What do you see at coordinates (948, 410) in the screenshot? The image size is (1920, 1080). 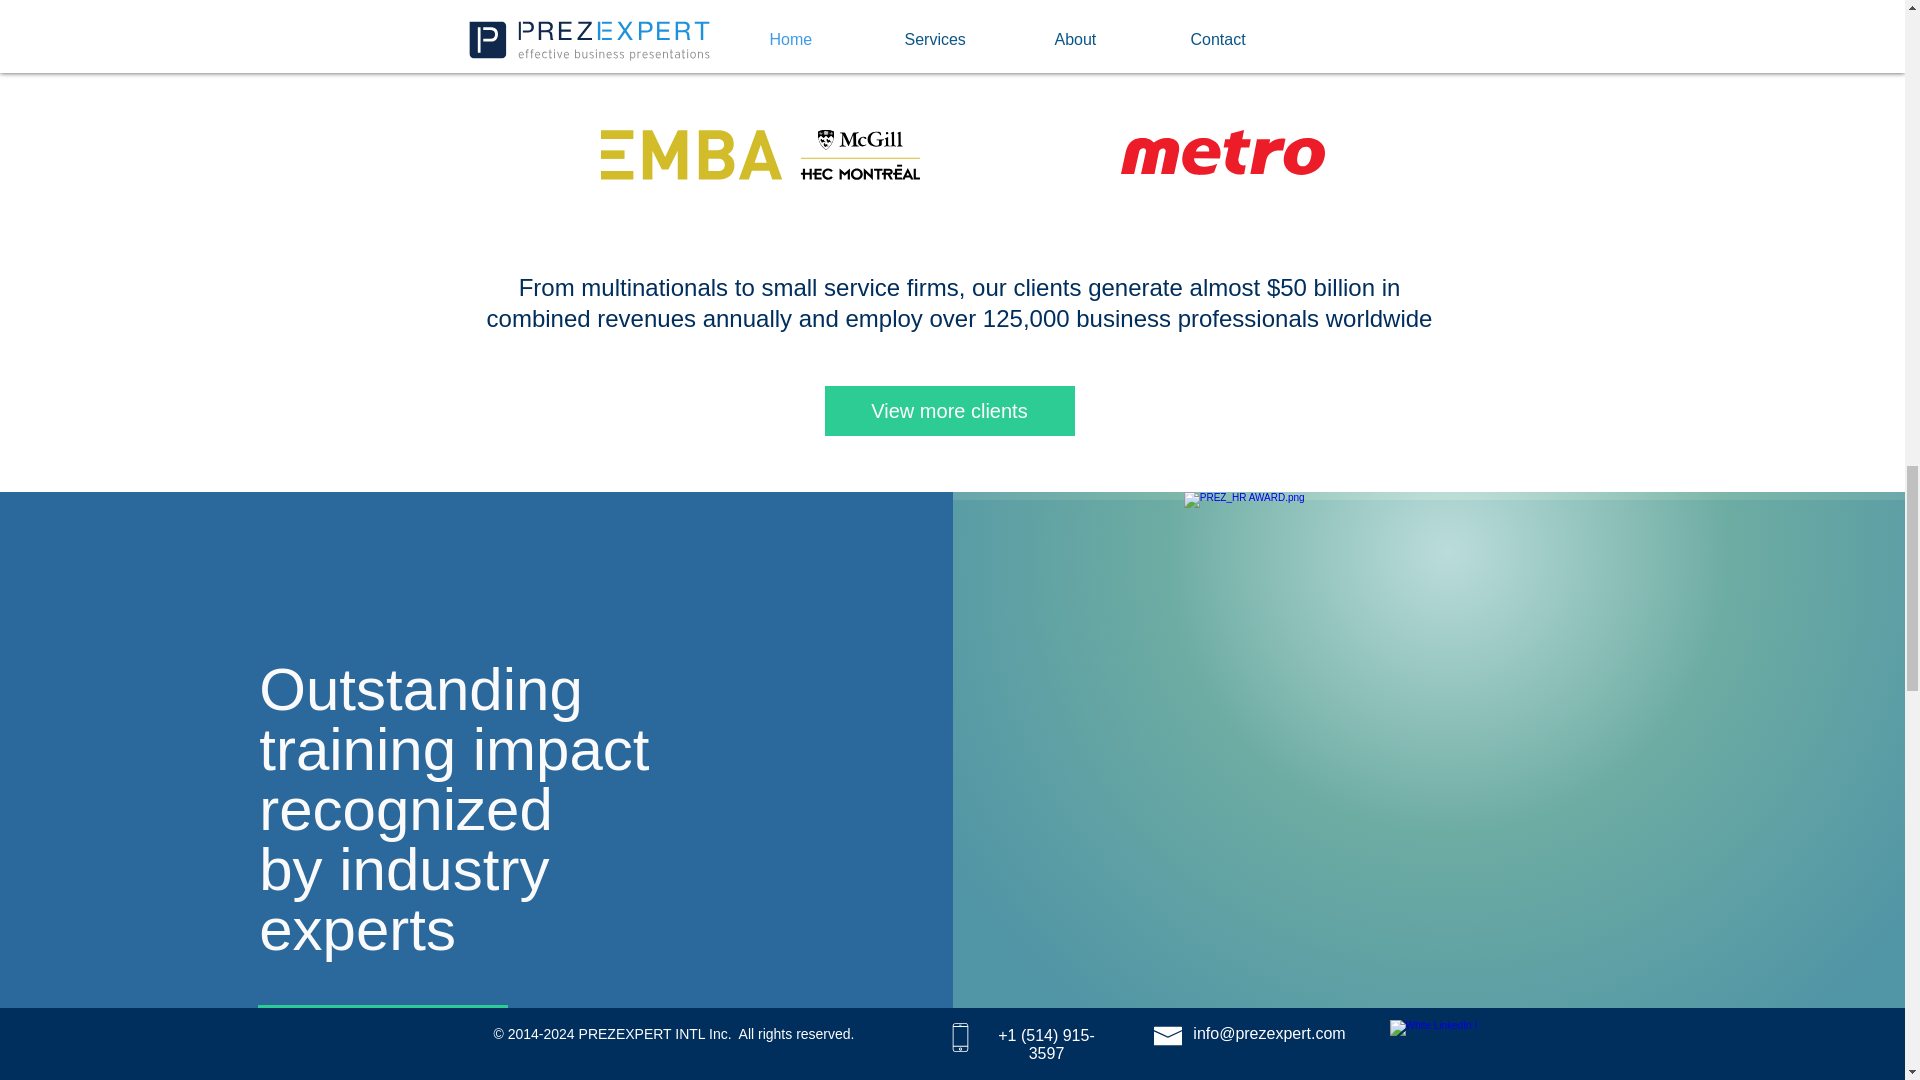 I see `View more clients` at bounding box center [948, 410].